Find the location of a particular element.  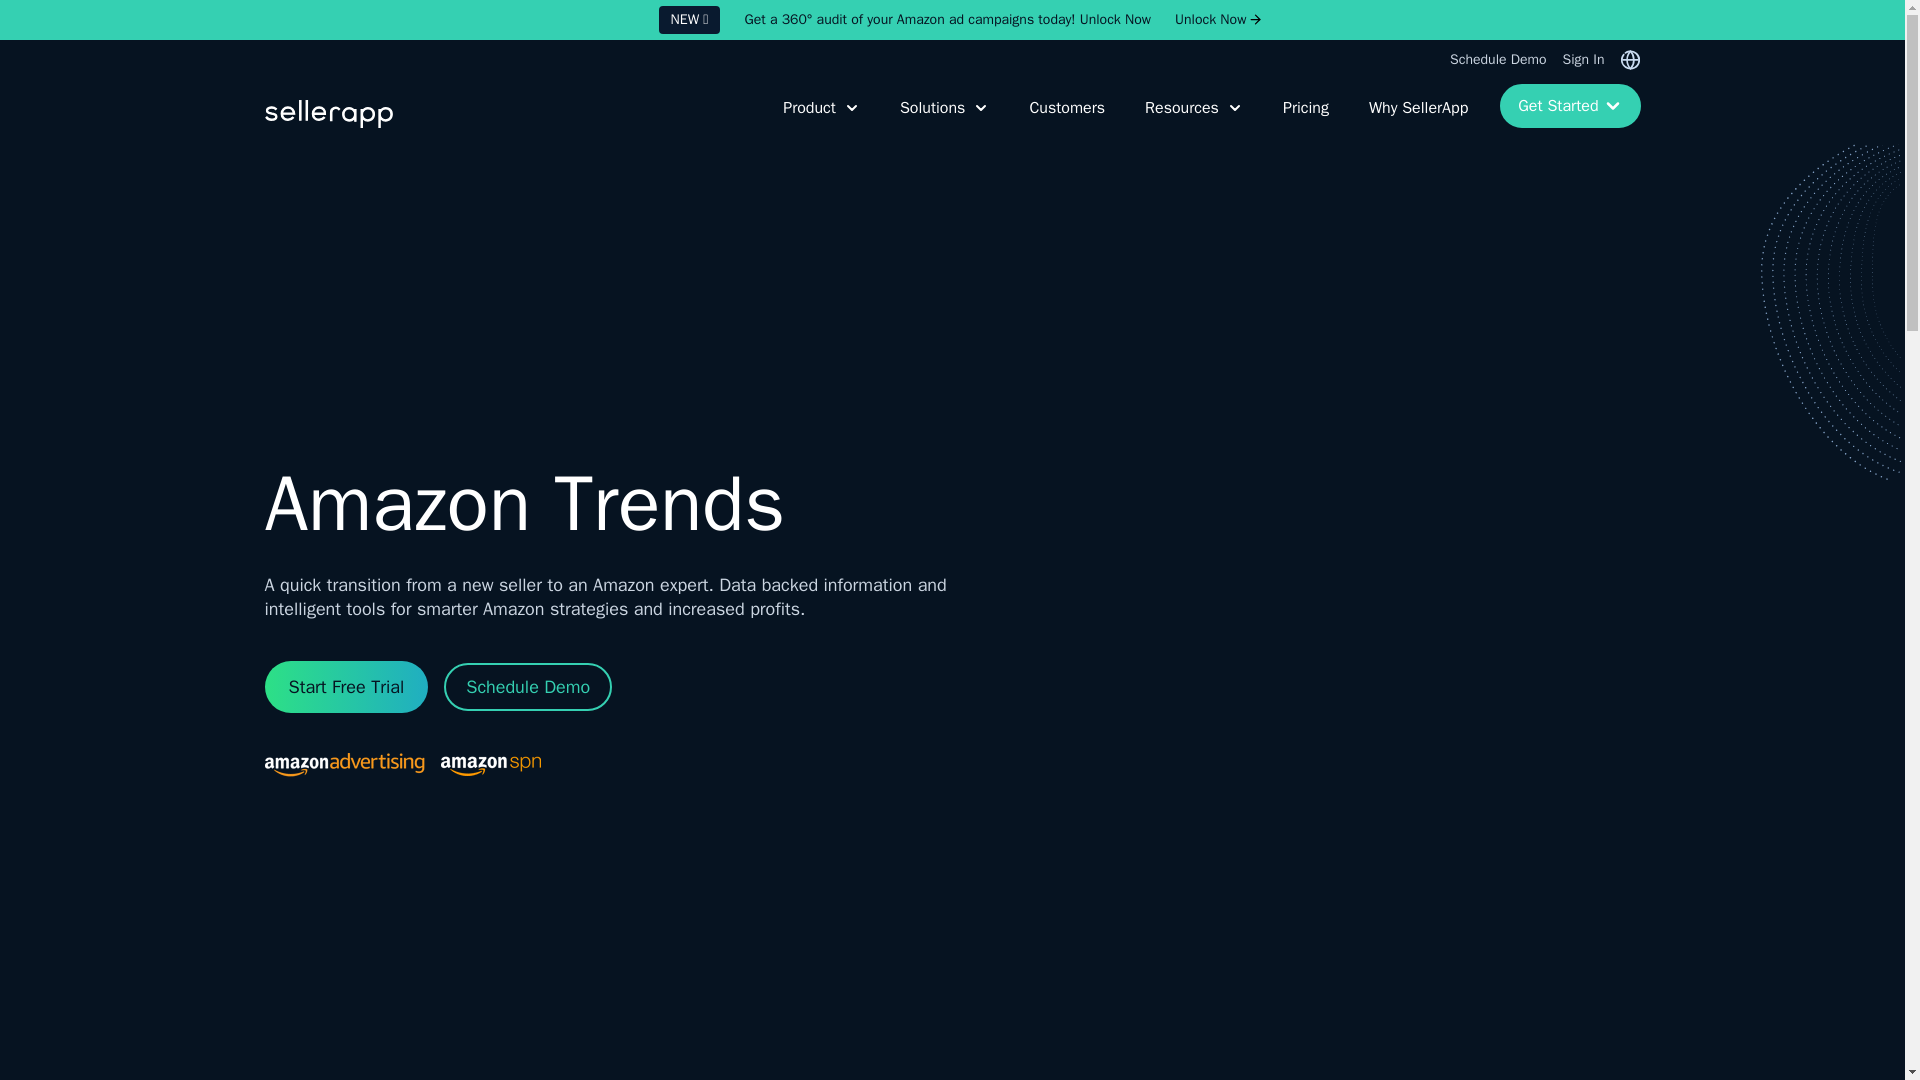

Start Free Trial is located at coordinates (346, 686).